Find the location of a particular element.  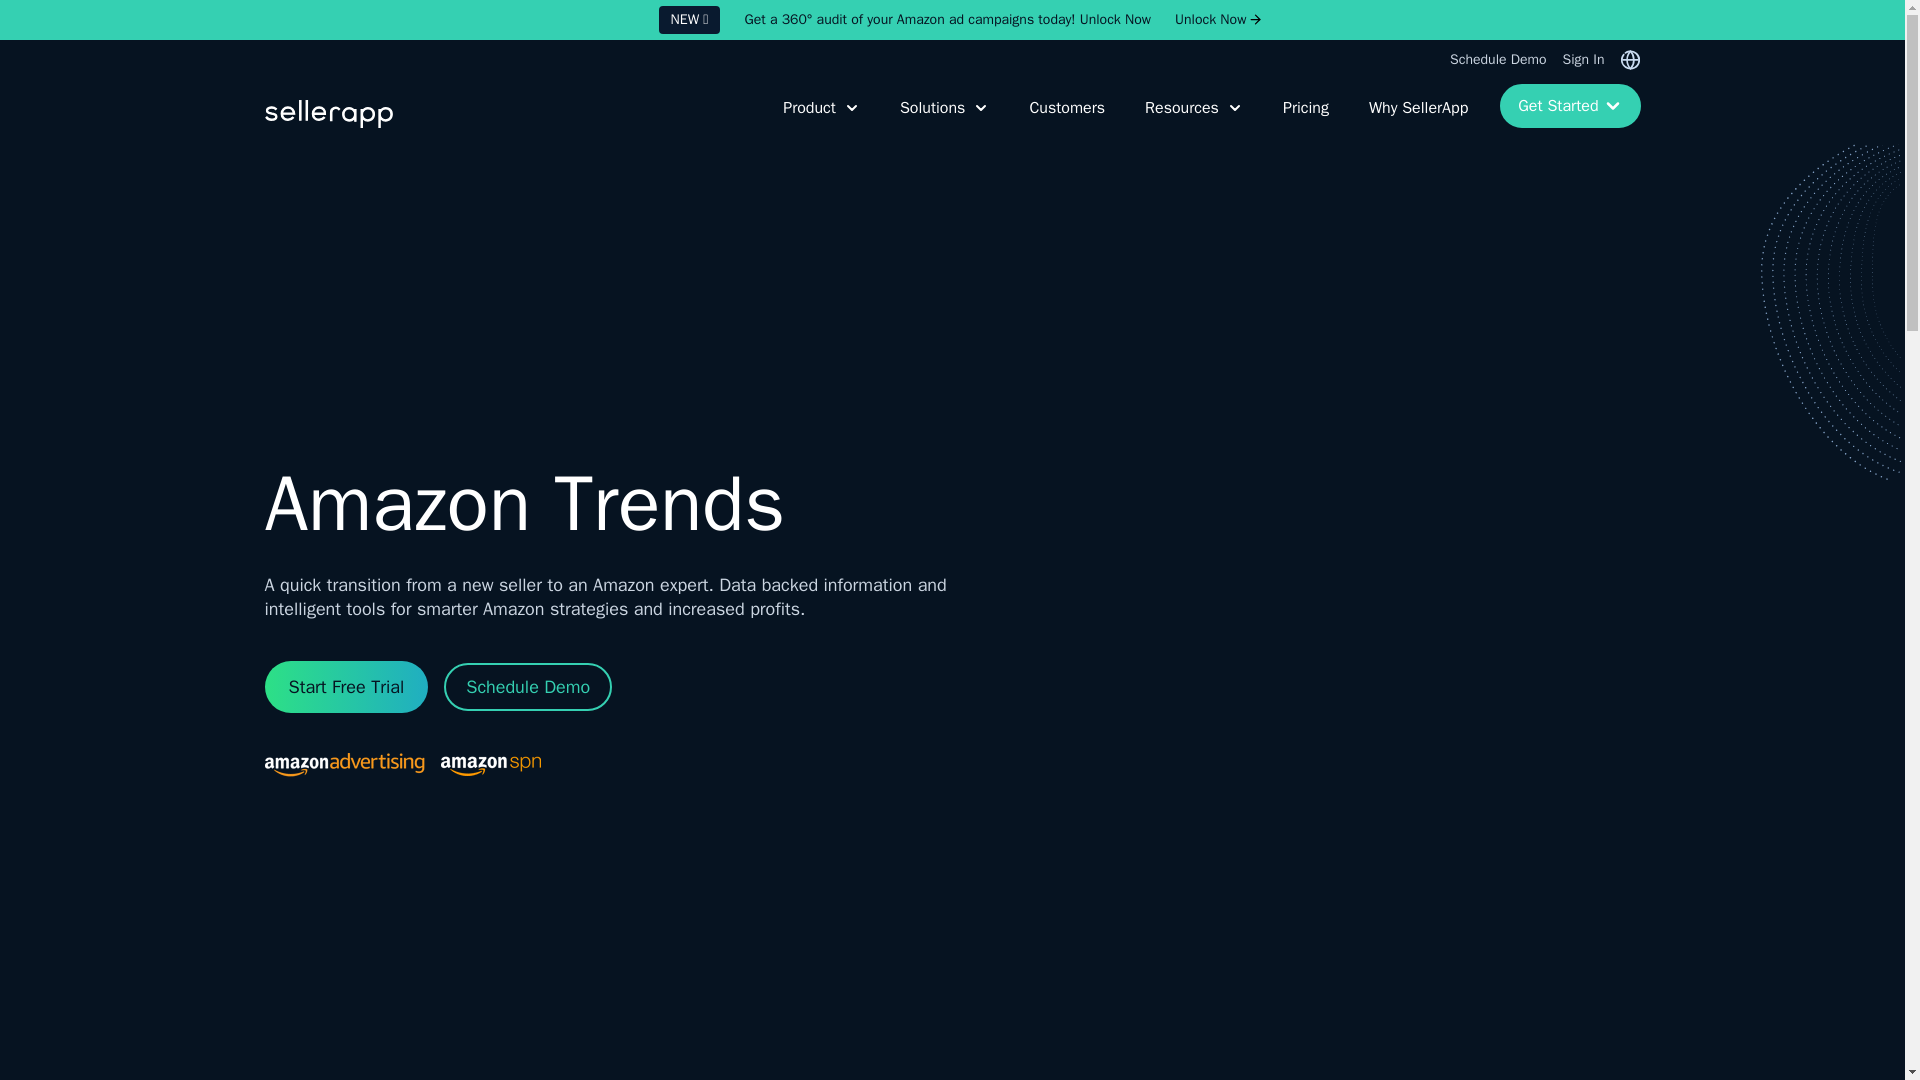

Start Free Trial is located at coordinates (346, 686).